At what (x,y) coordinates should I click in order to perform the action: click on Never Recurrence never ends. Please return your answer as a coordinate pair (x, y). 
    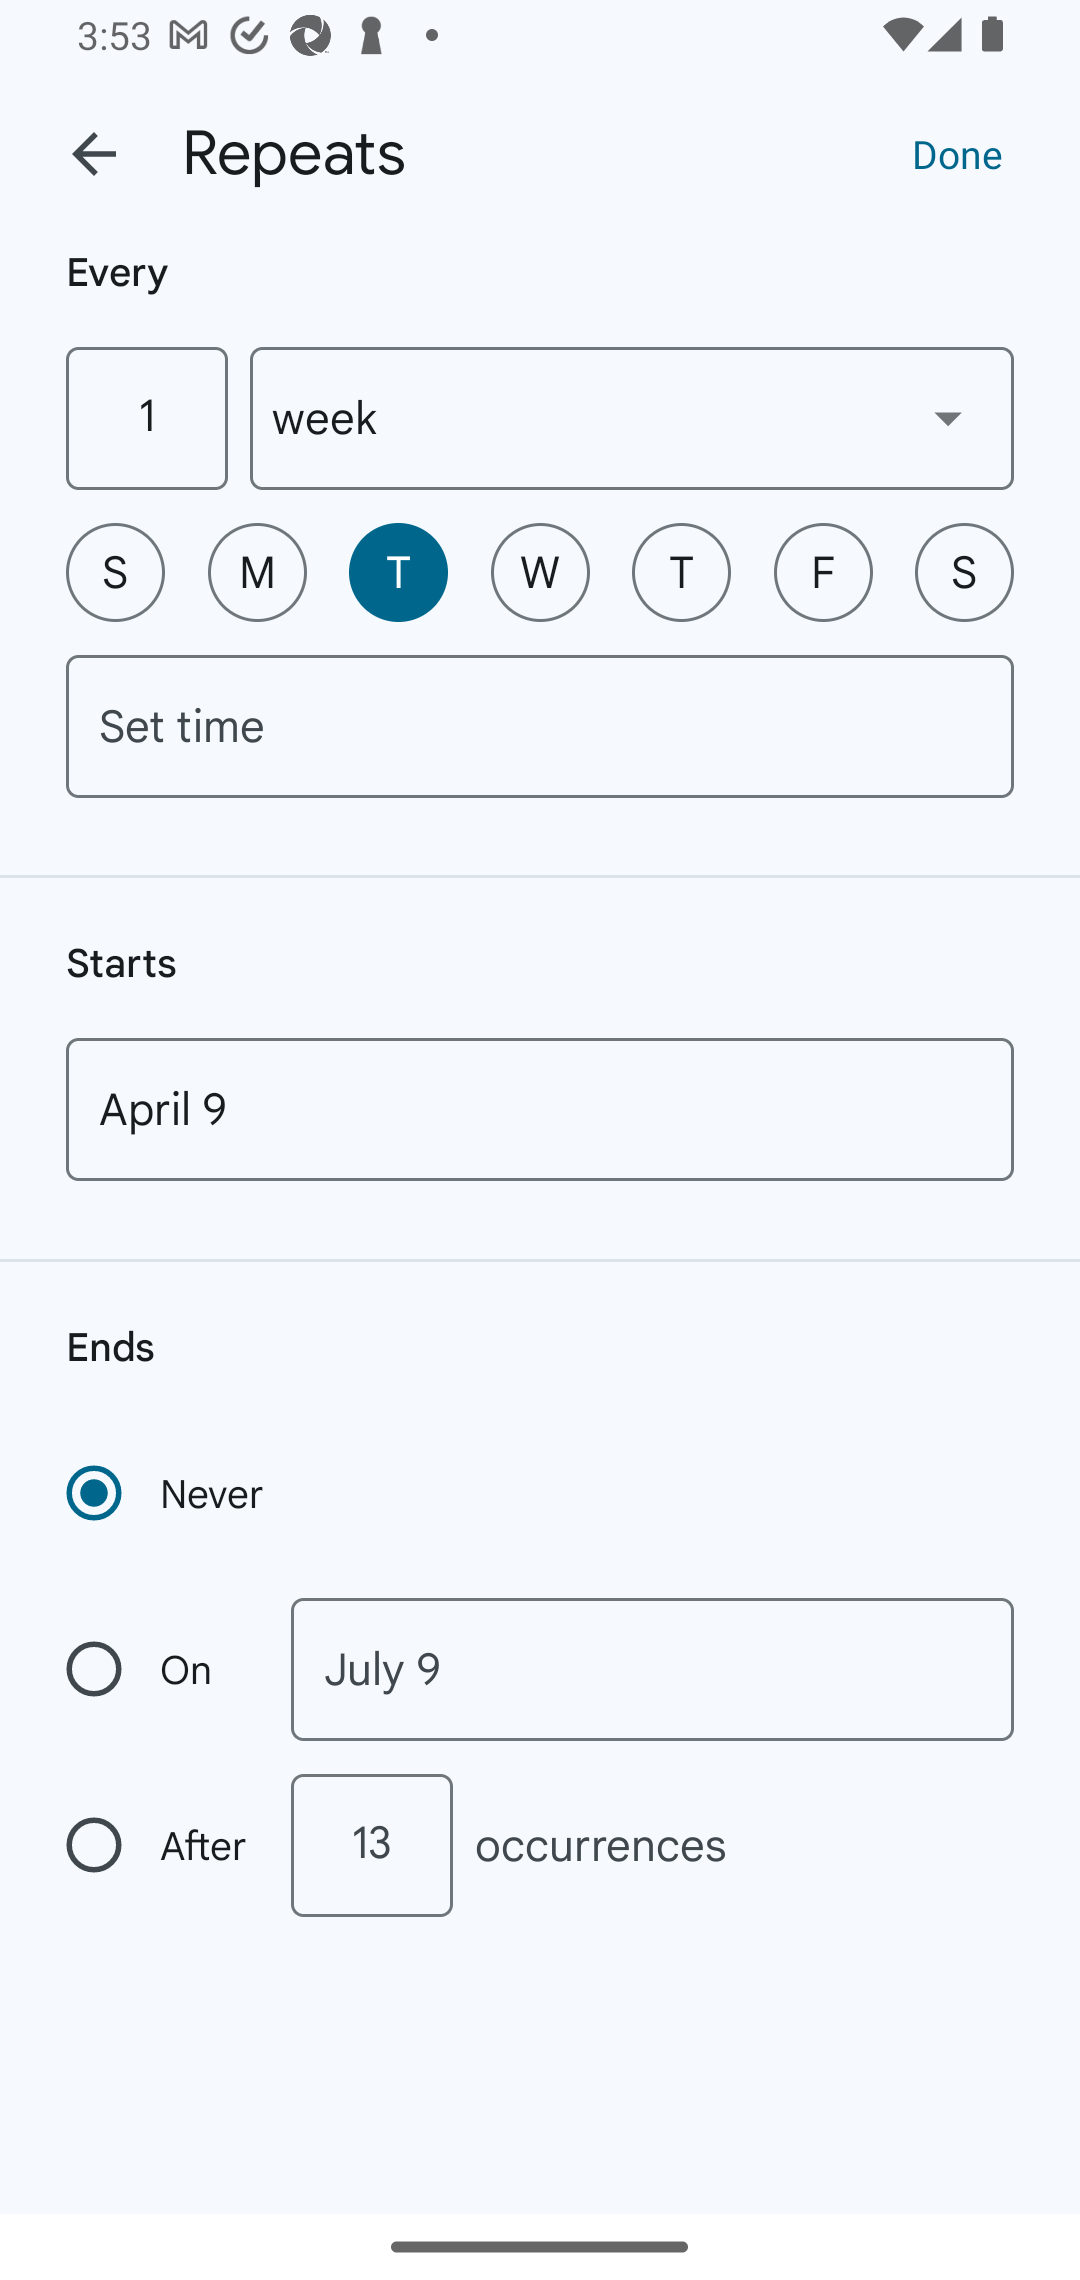
    Looking at the image, I should click on (167, 1493).